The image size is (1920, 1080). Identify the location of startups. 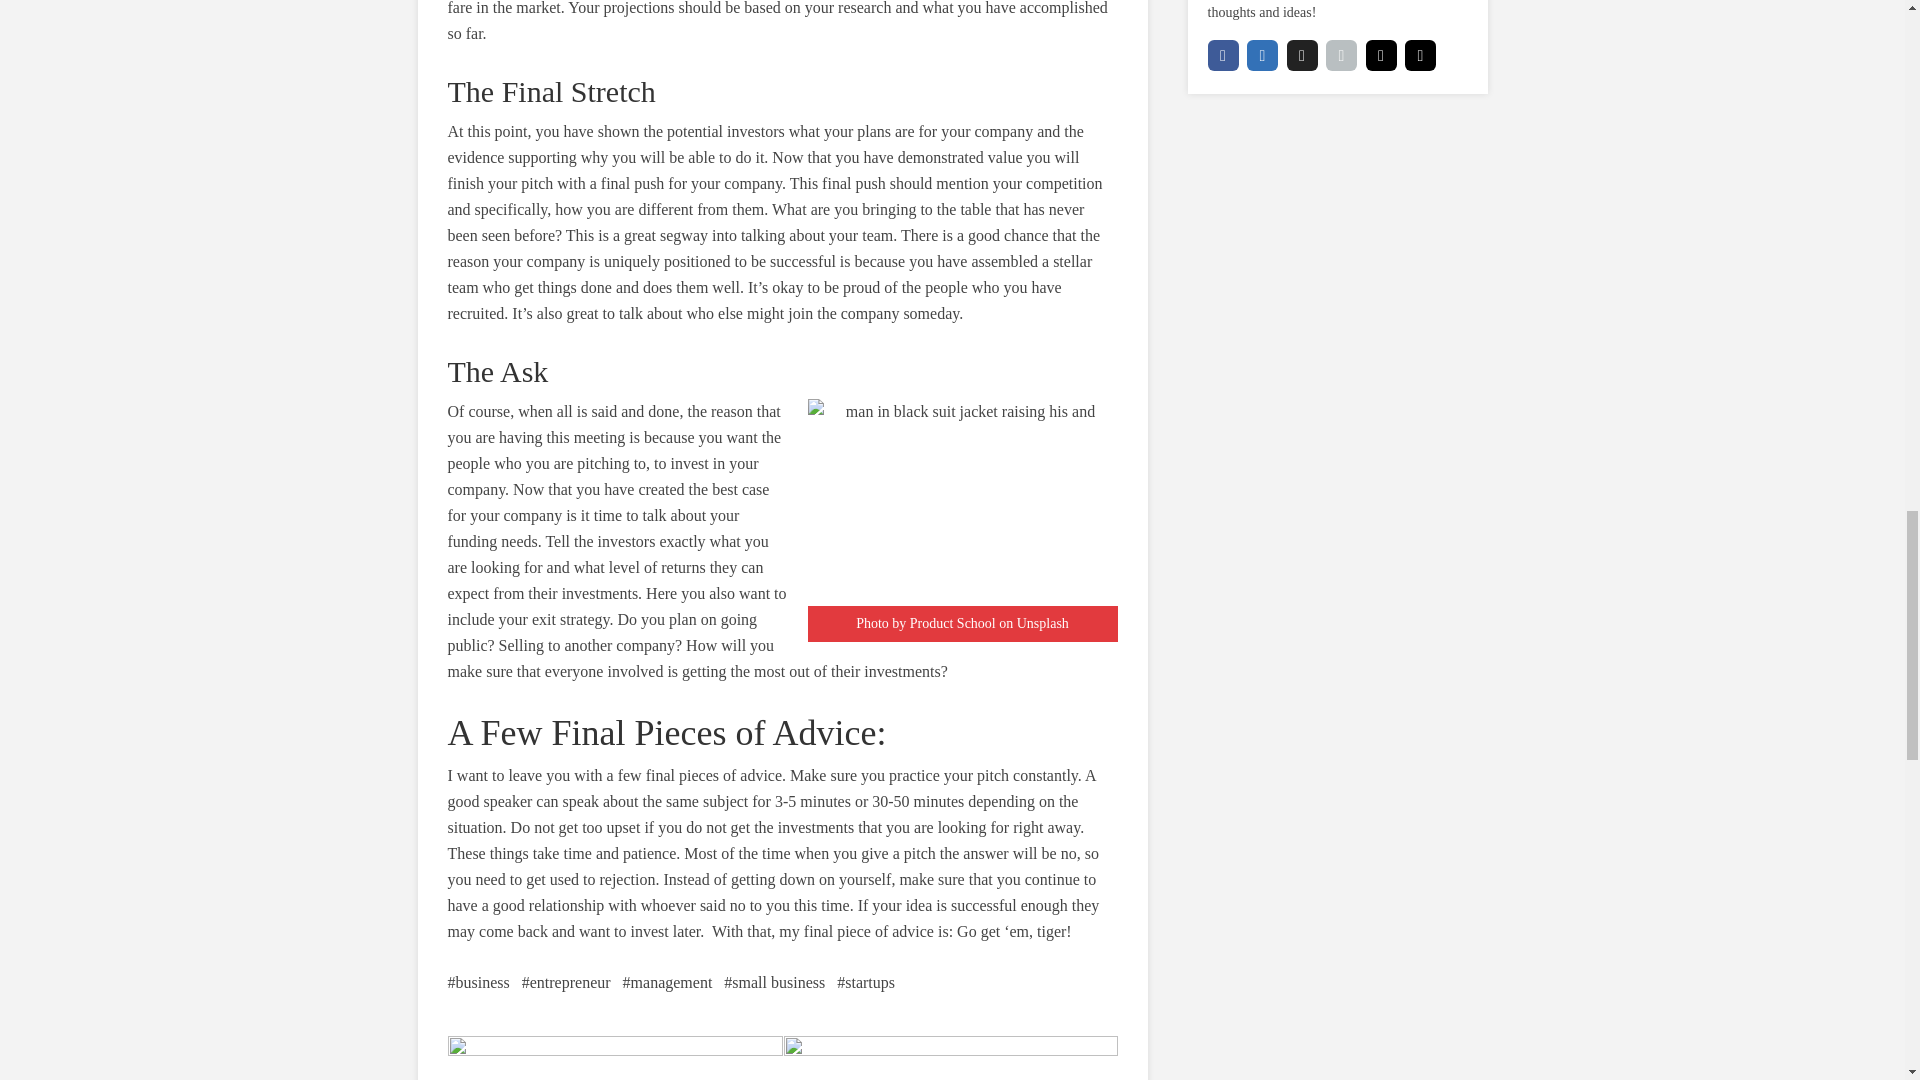
(866, 982).